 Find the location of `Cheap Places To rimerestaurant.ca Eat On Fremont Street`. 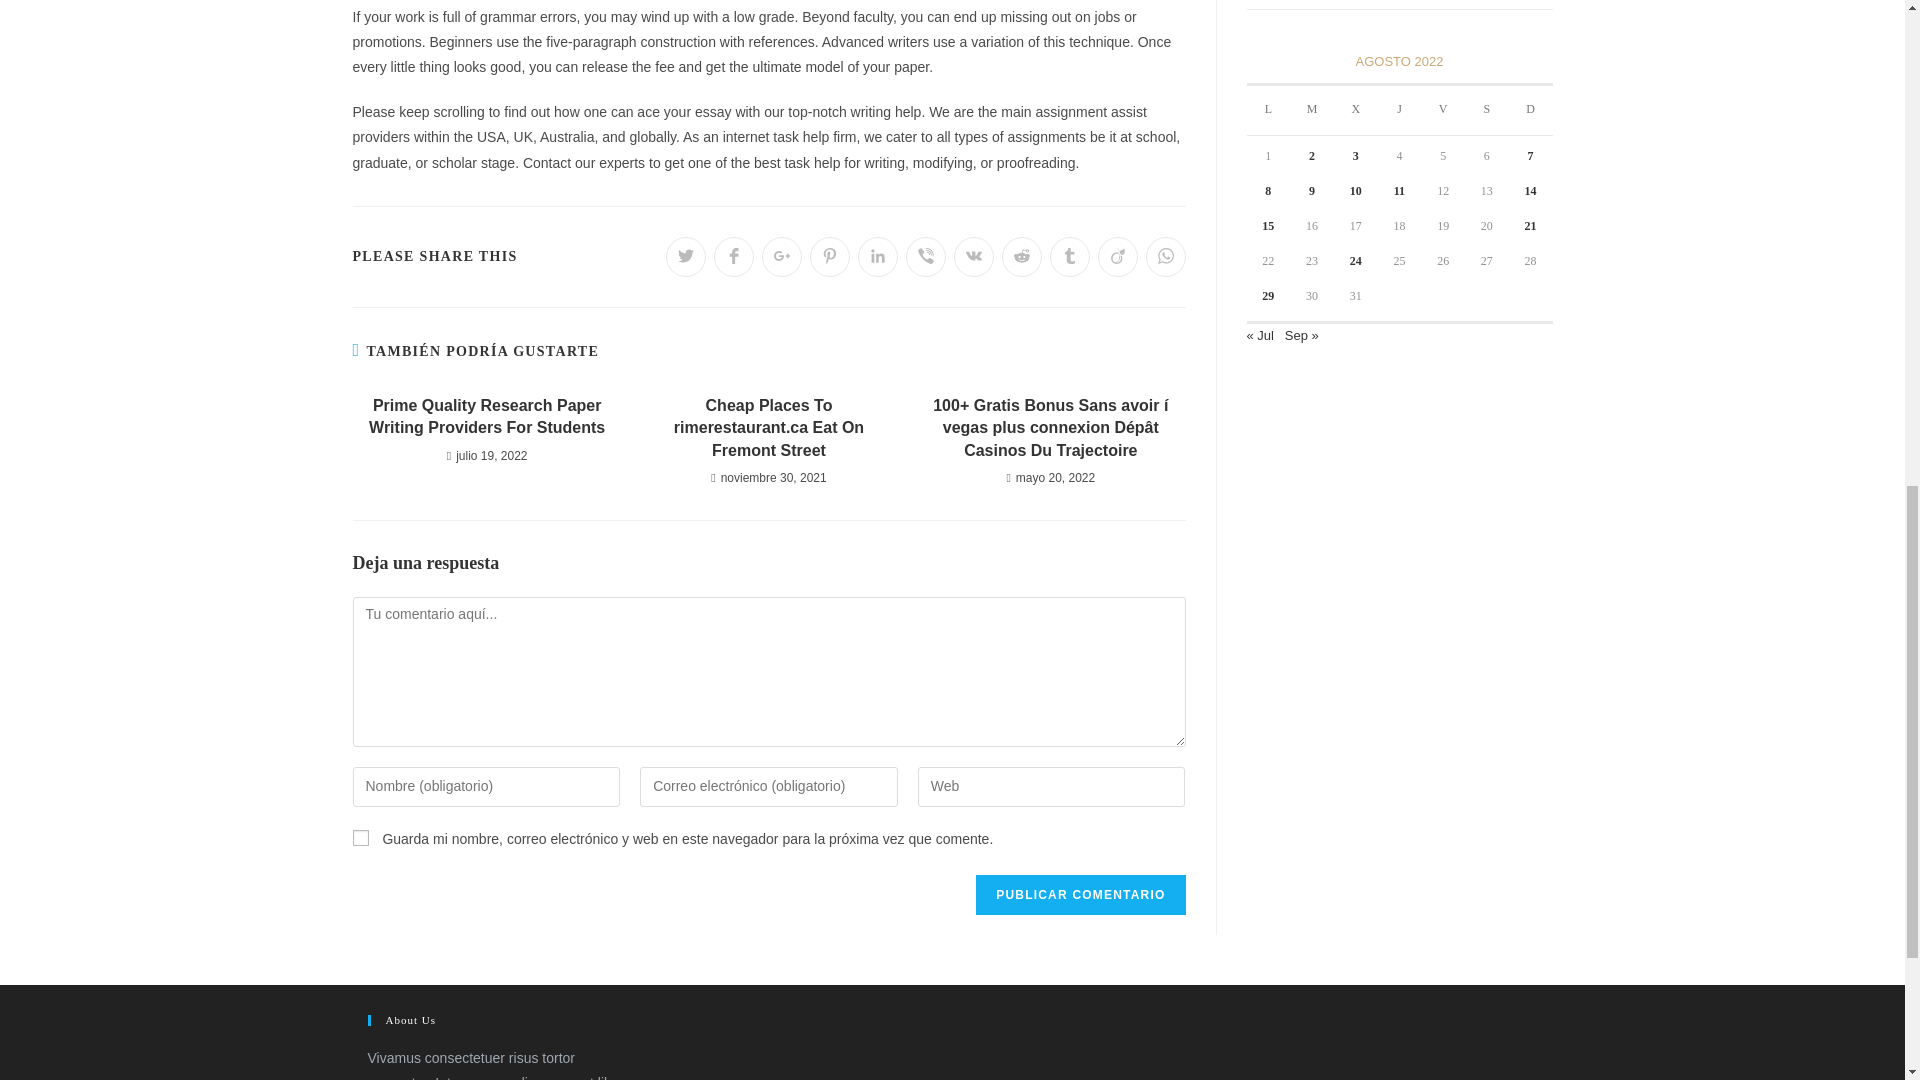

Cheap Places To rimerestaurant.ca Eat On Fremont Street is located at coordinates (768, 428).